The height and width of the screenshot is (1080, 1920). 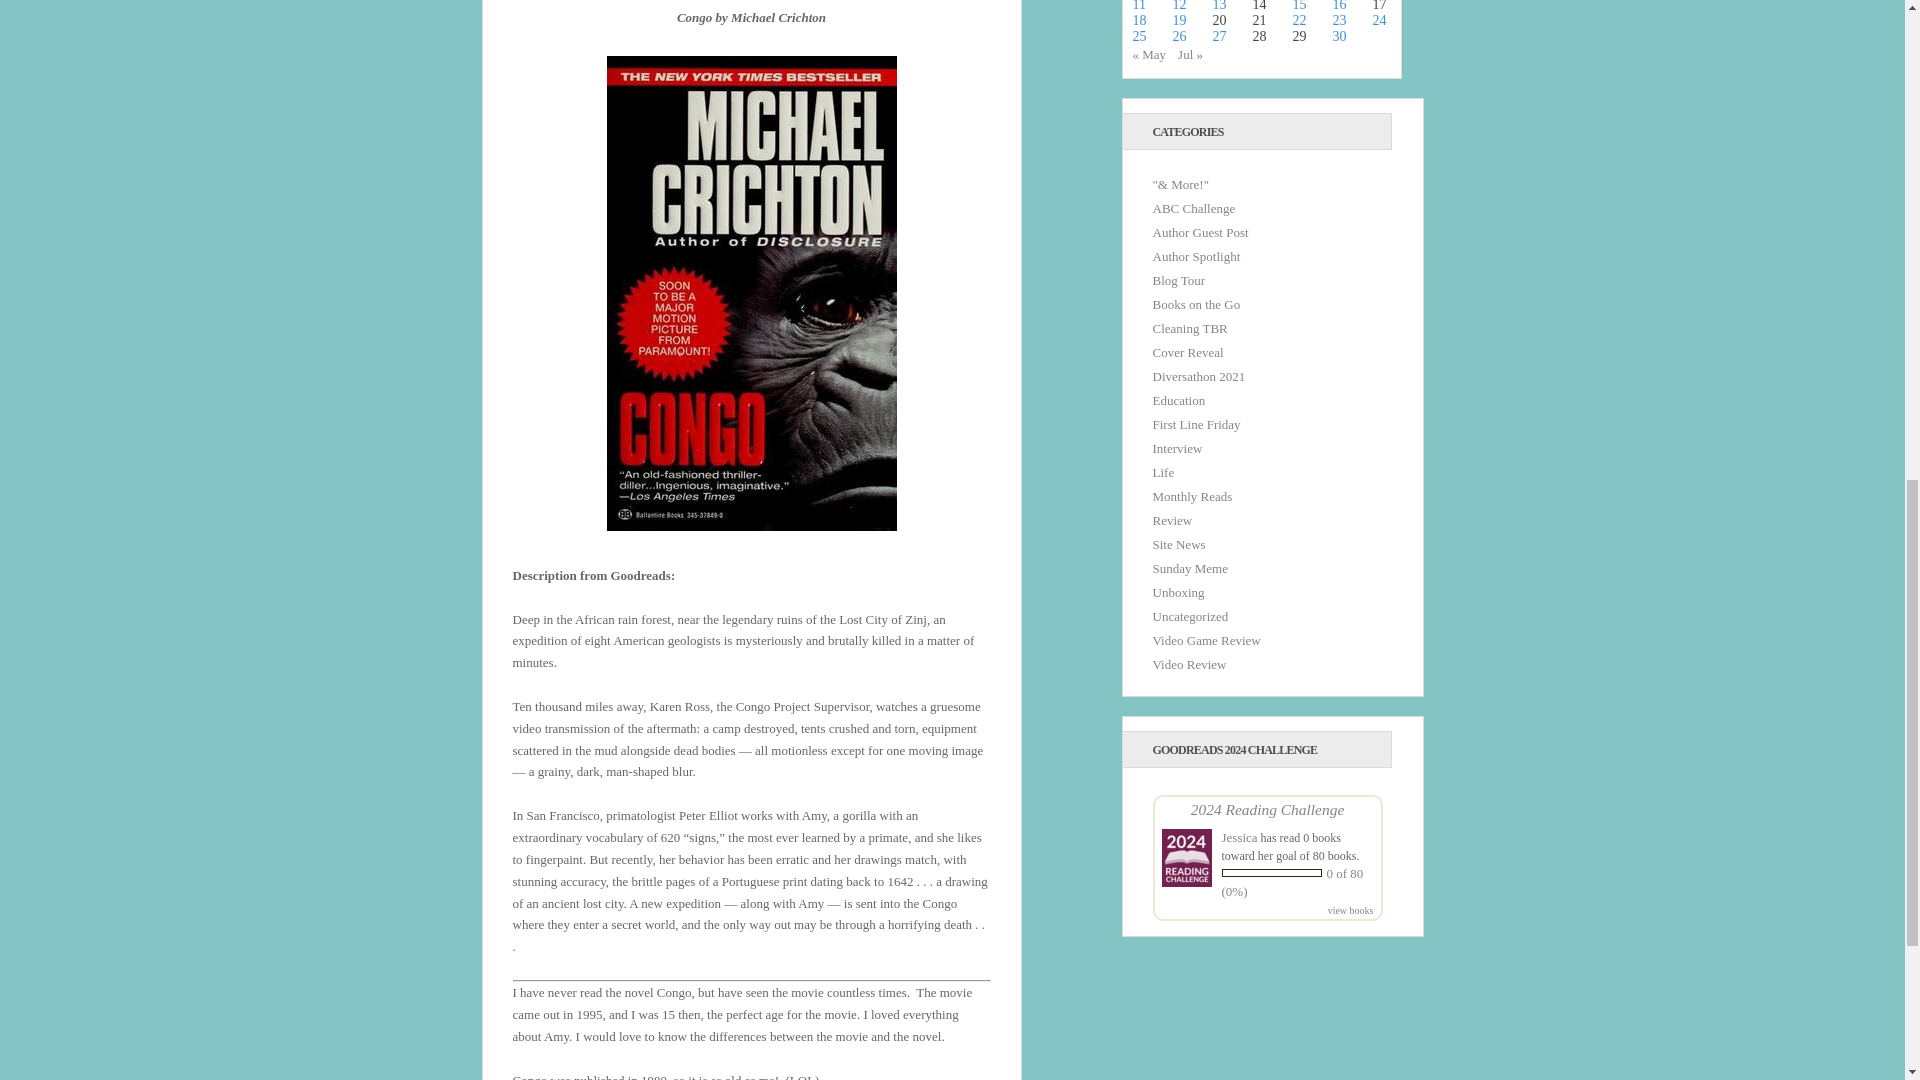 I want to click on 18, so click(x=1139, y=20).